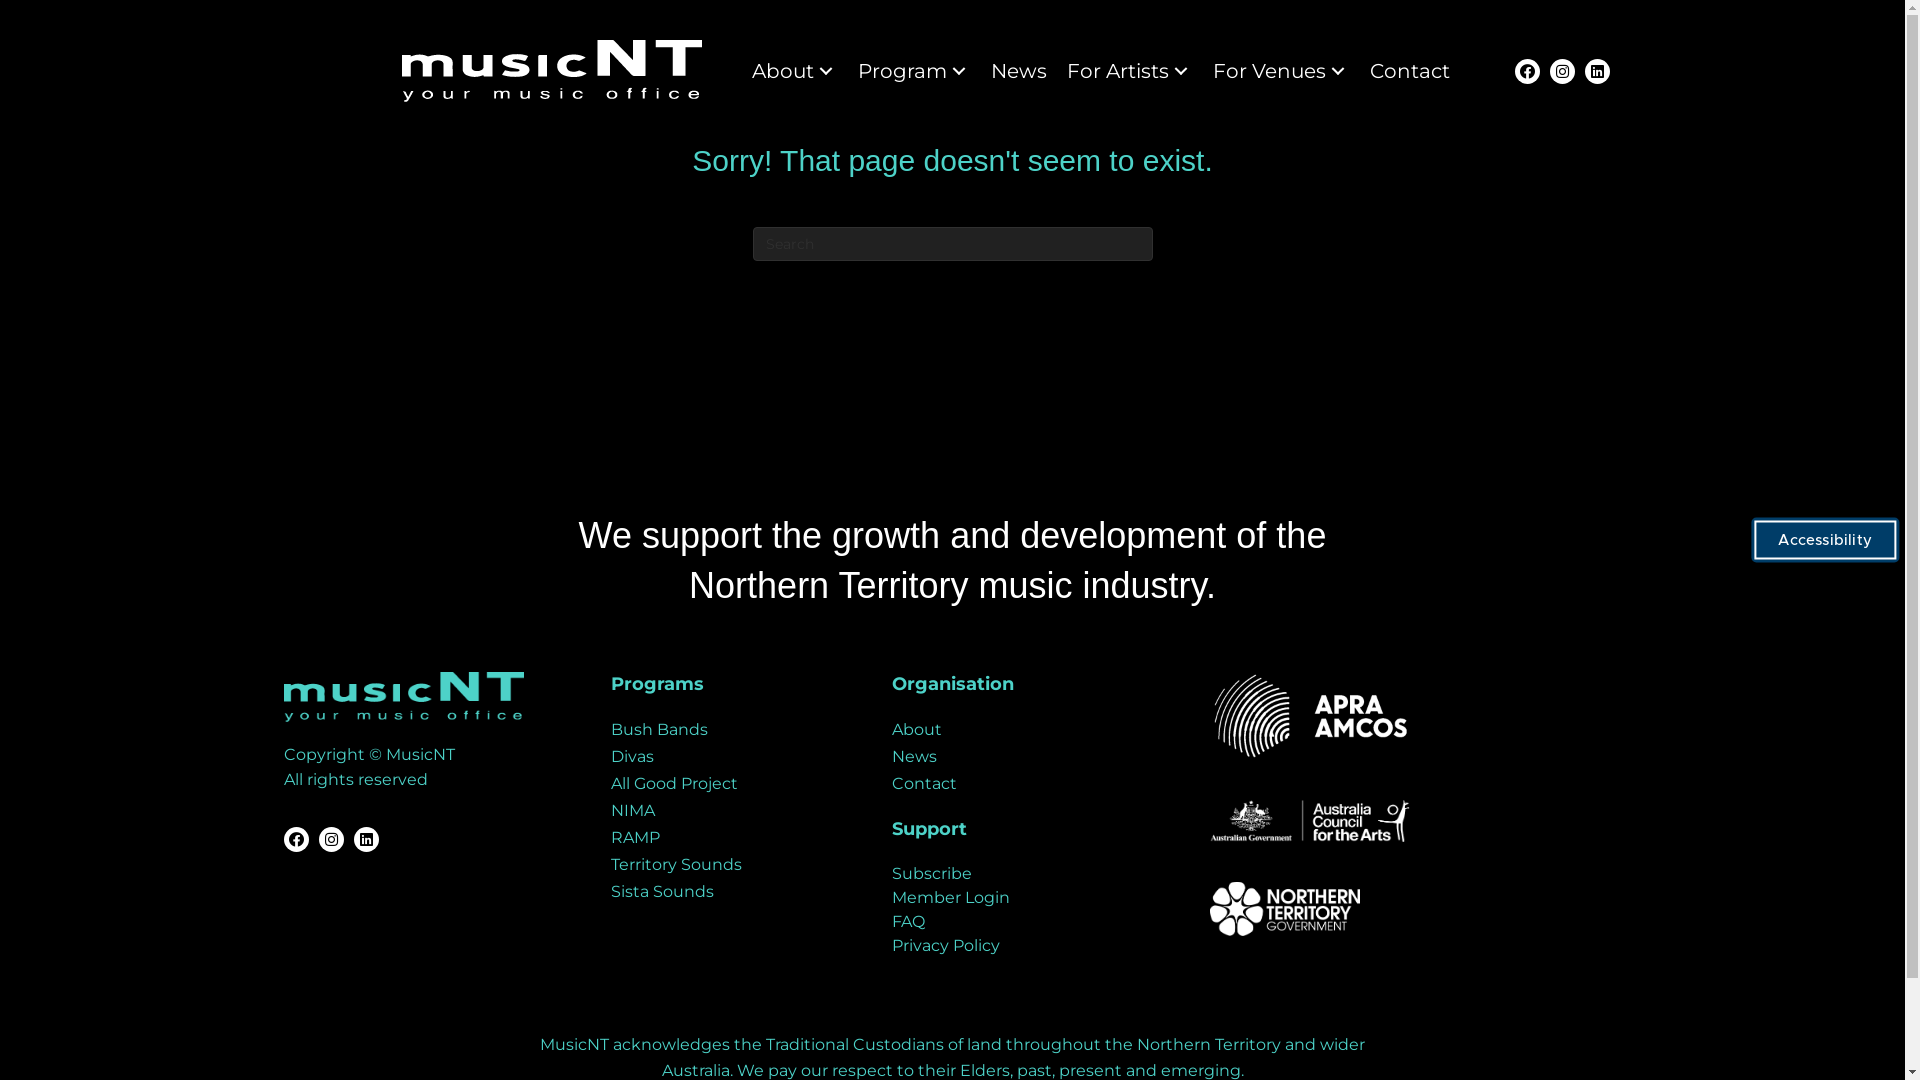 This screenshot has height=1080, width=1920. I want to click on Instagram, so click(1562, 70).